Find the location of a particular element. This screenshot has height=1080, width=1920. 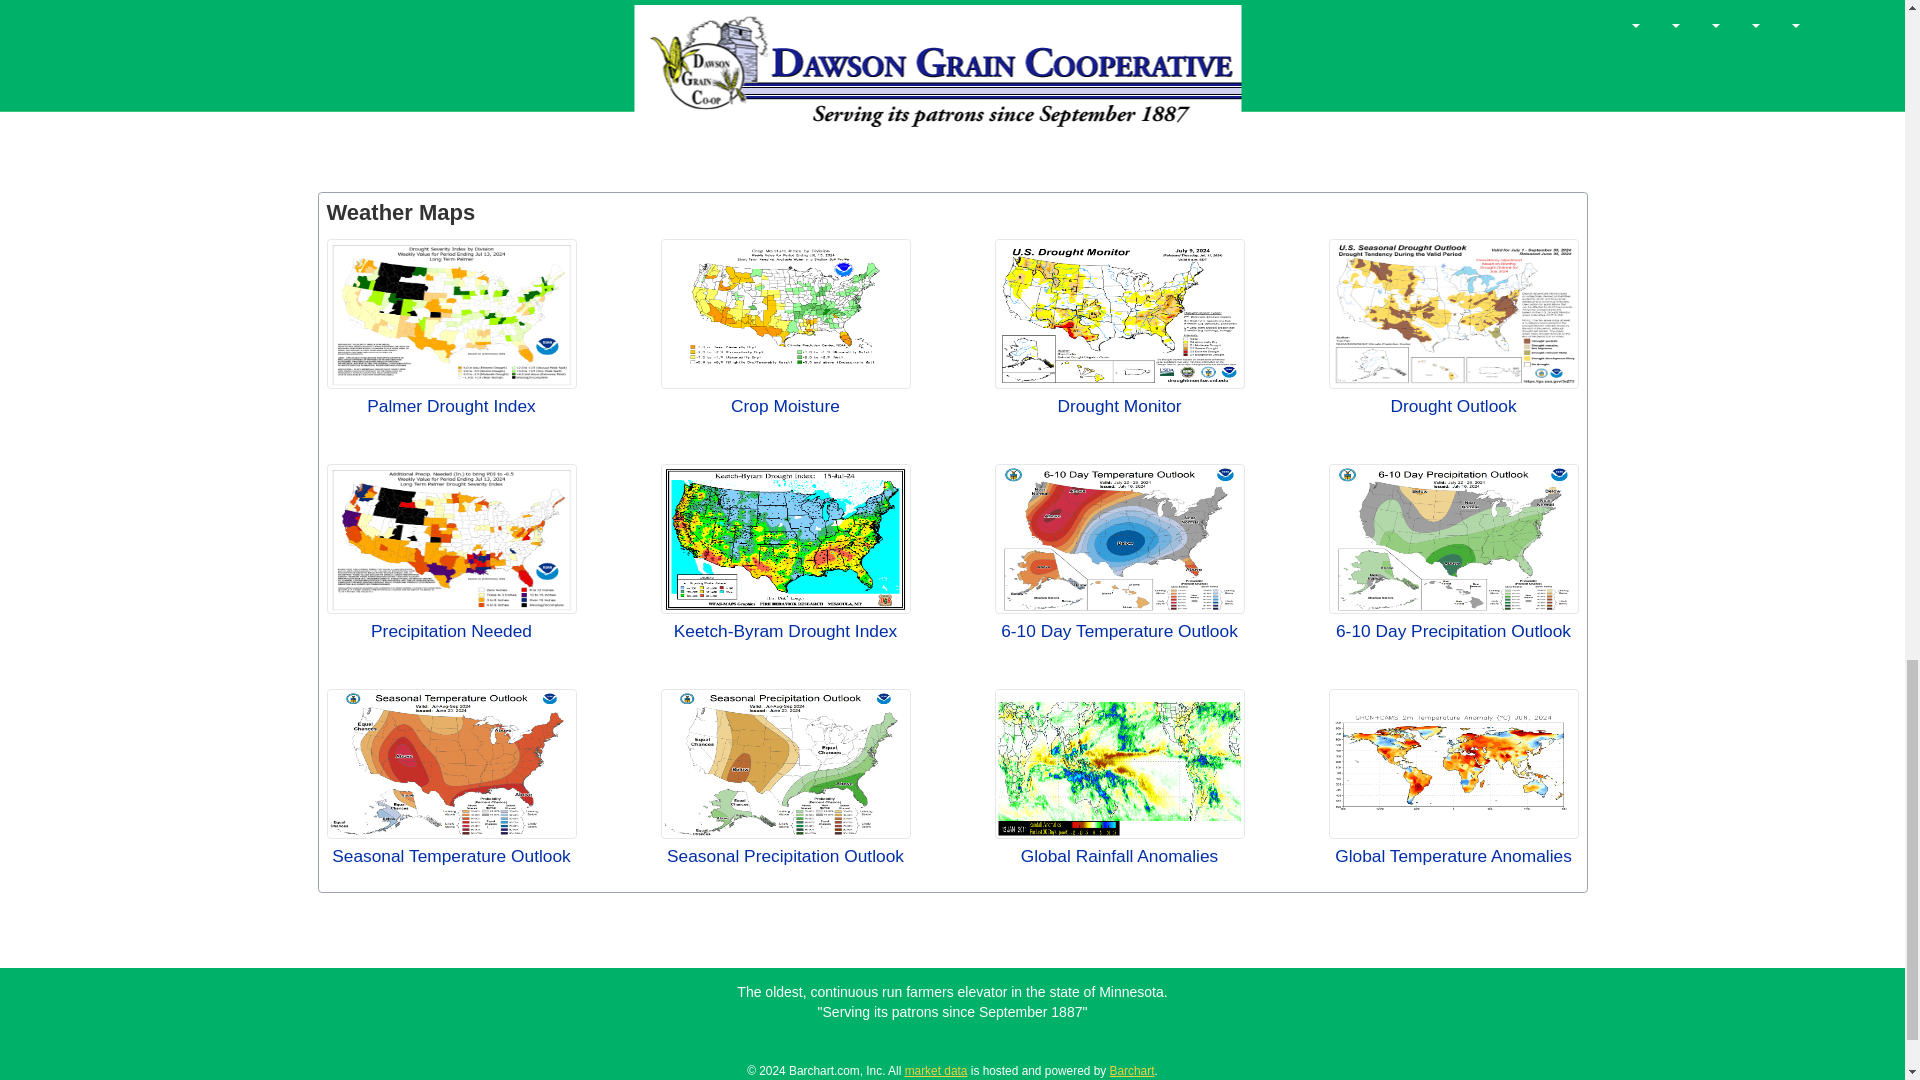

Global Rainfall Anomalies is located at coordinates (1119, 764).